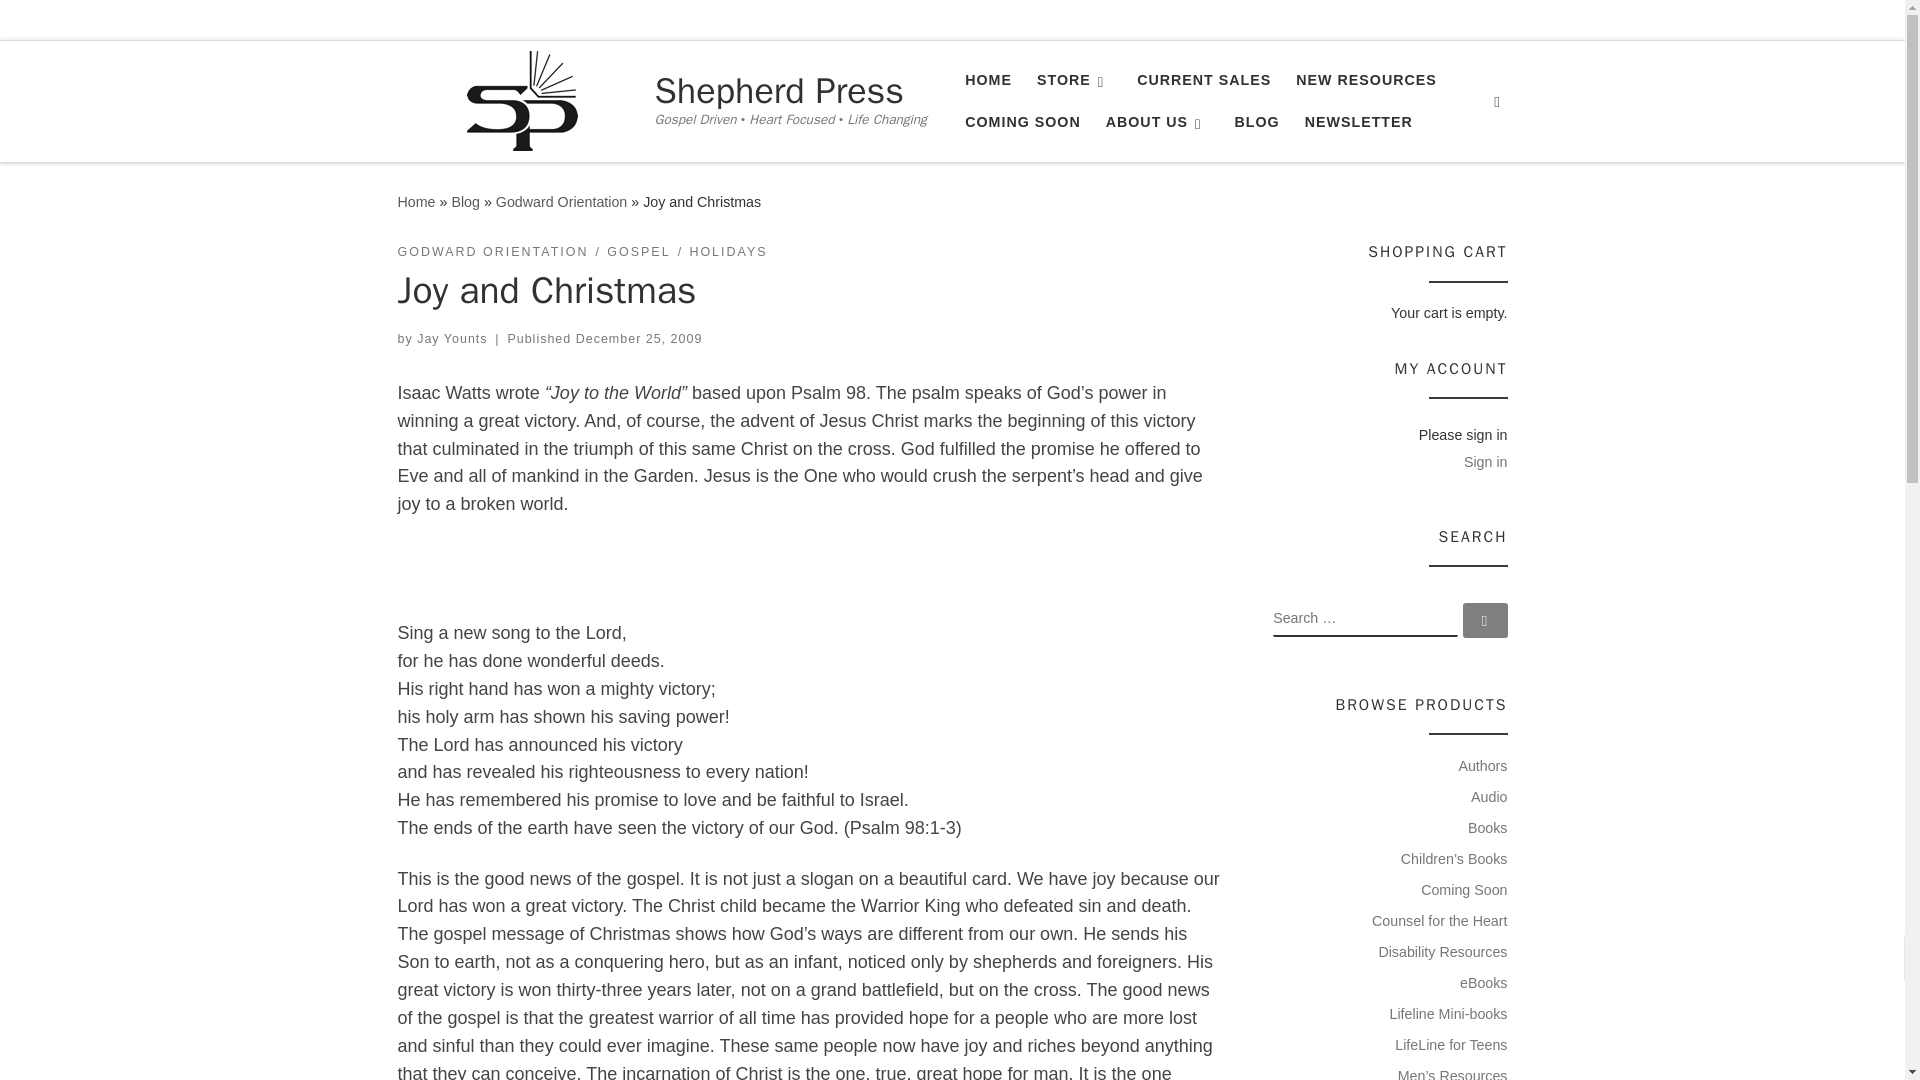 The height and width of the screenshot is (1080, 1920). What do you see at coordinates (466, 202) in the screenshot?
I see `Blog` at bounding box center [466, 202].